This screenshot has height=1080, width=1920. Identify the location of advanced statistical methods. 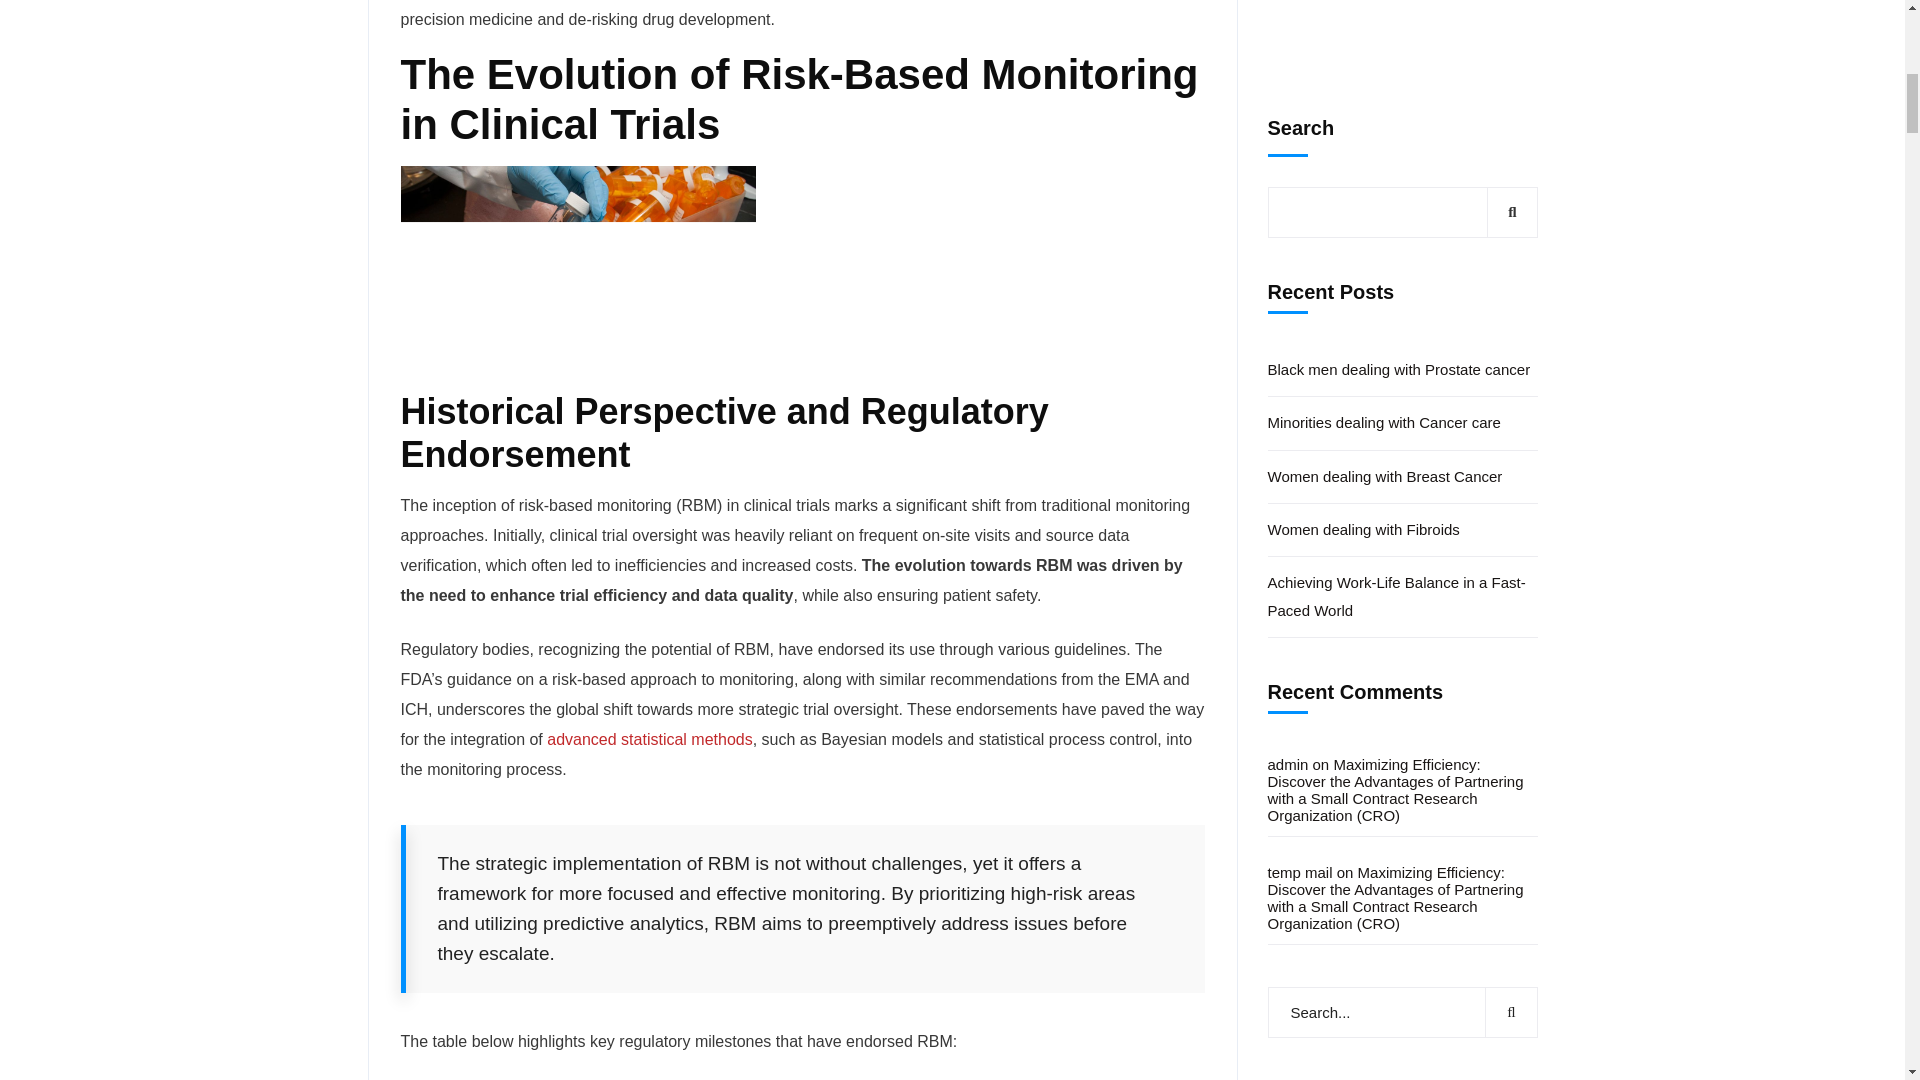
(650, 740).